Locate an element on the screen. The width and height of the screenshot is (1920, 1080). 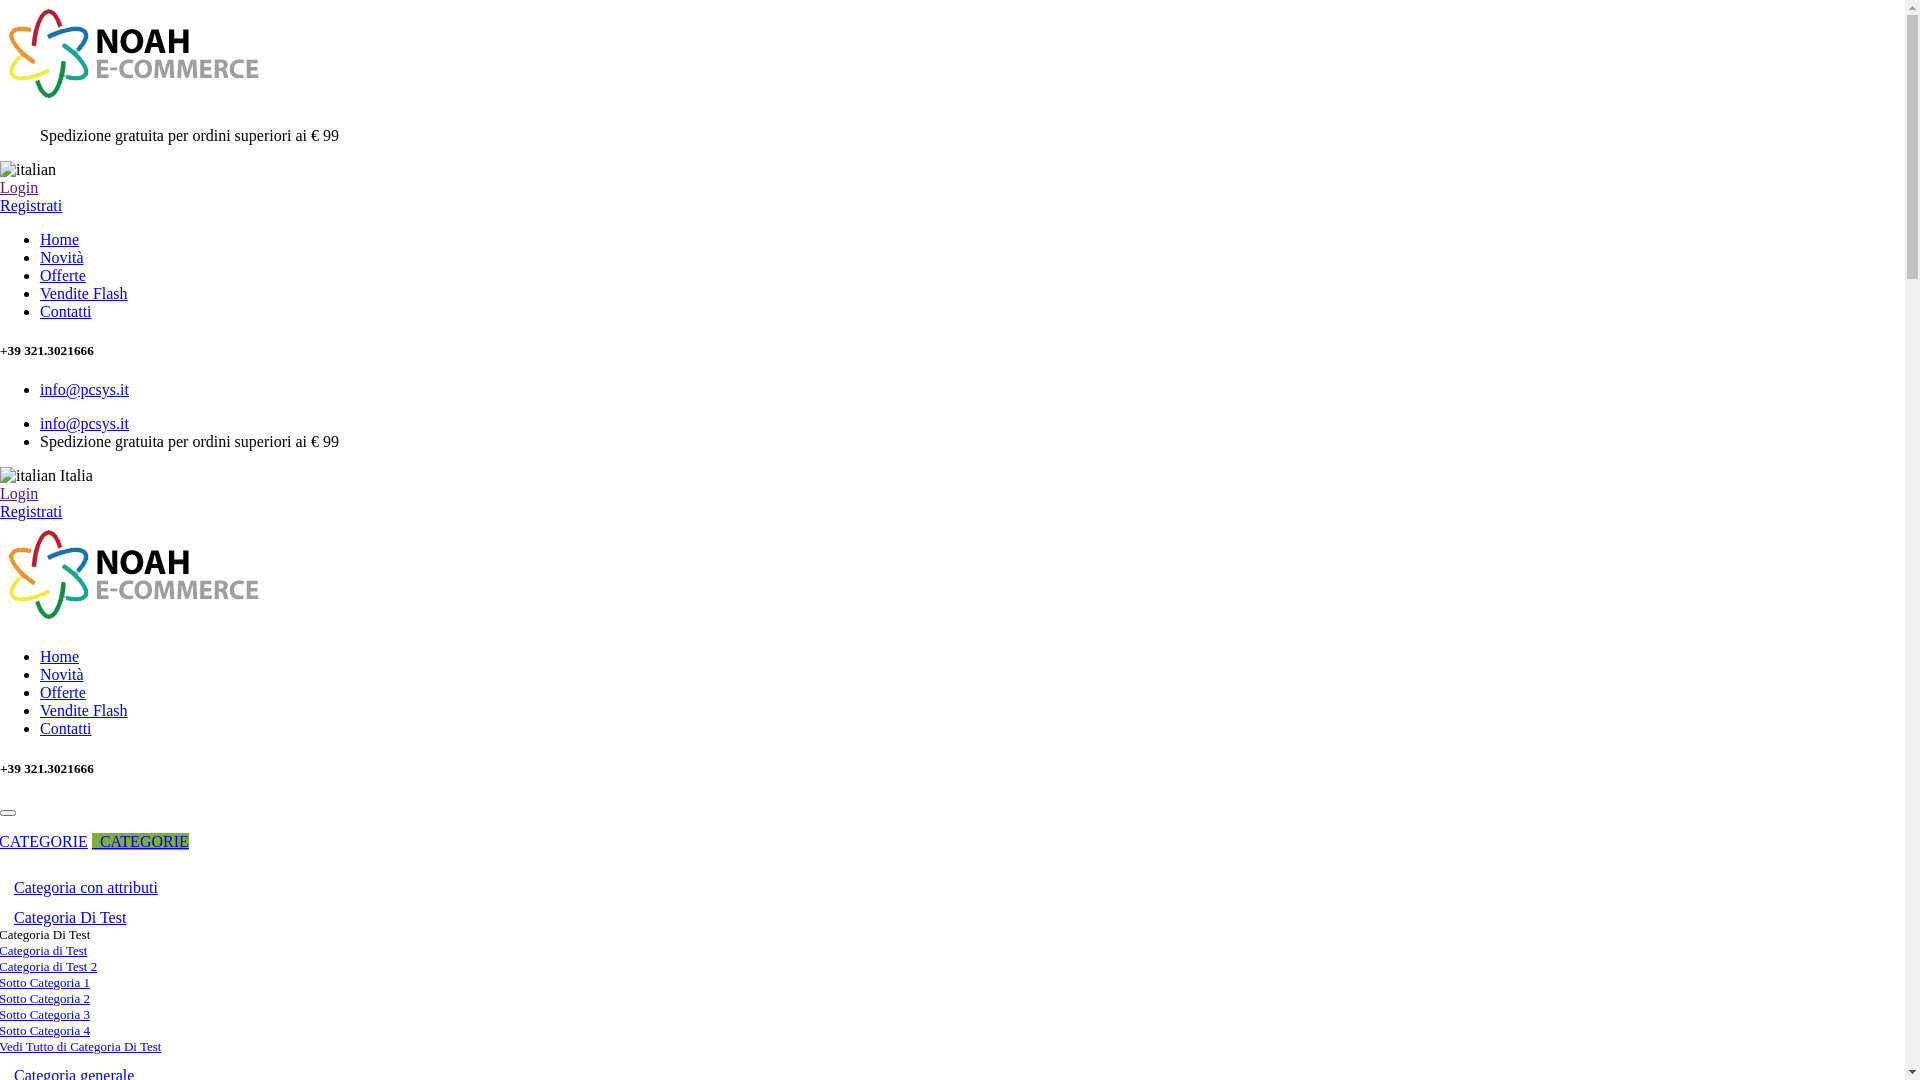
info@pcsys.it is located at coordinates (84, 424).